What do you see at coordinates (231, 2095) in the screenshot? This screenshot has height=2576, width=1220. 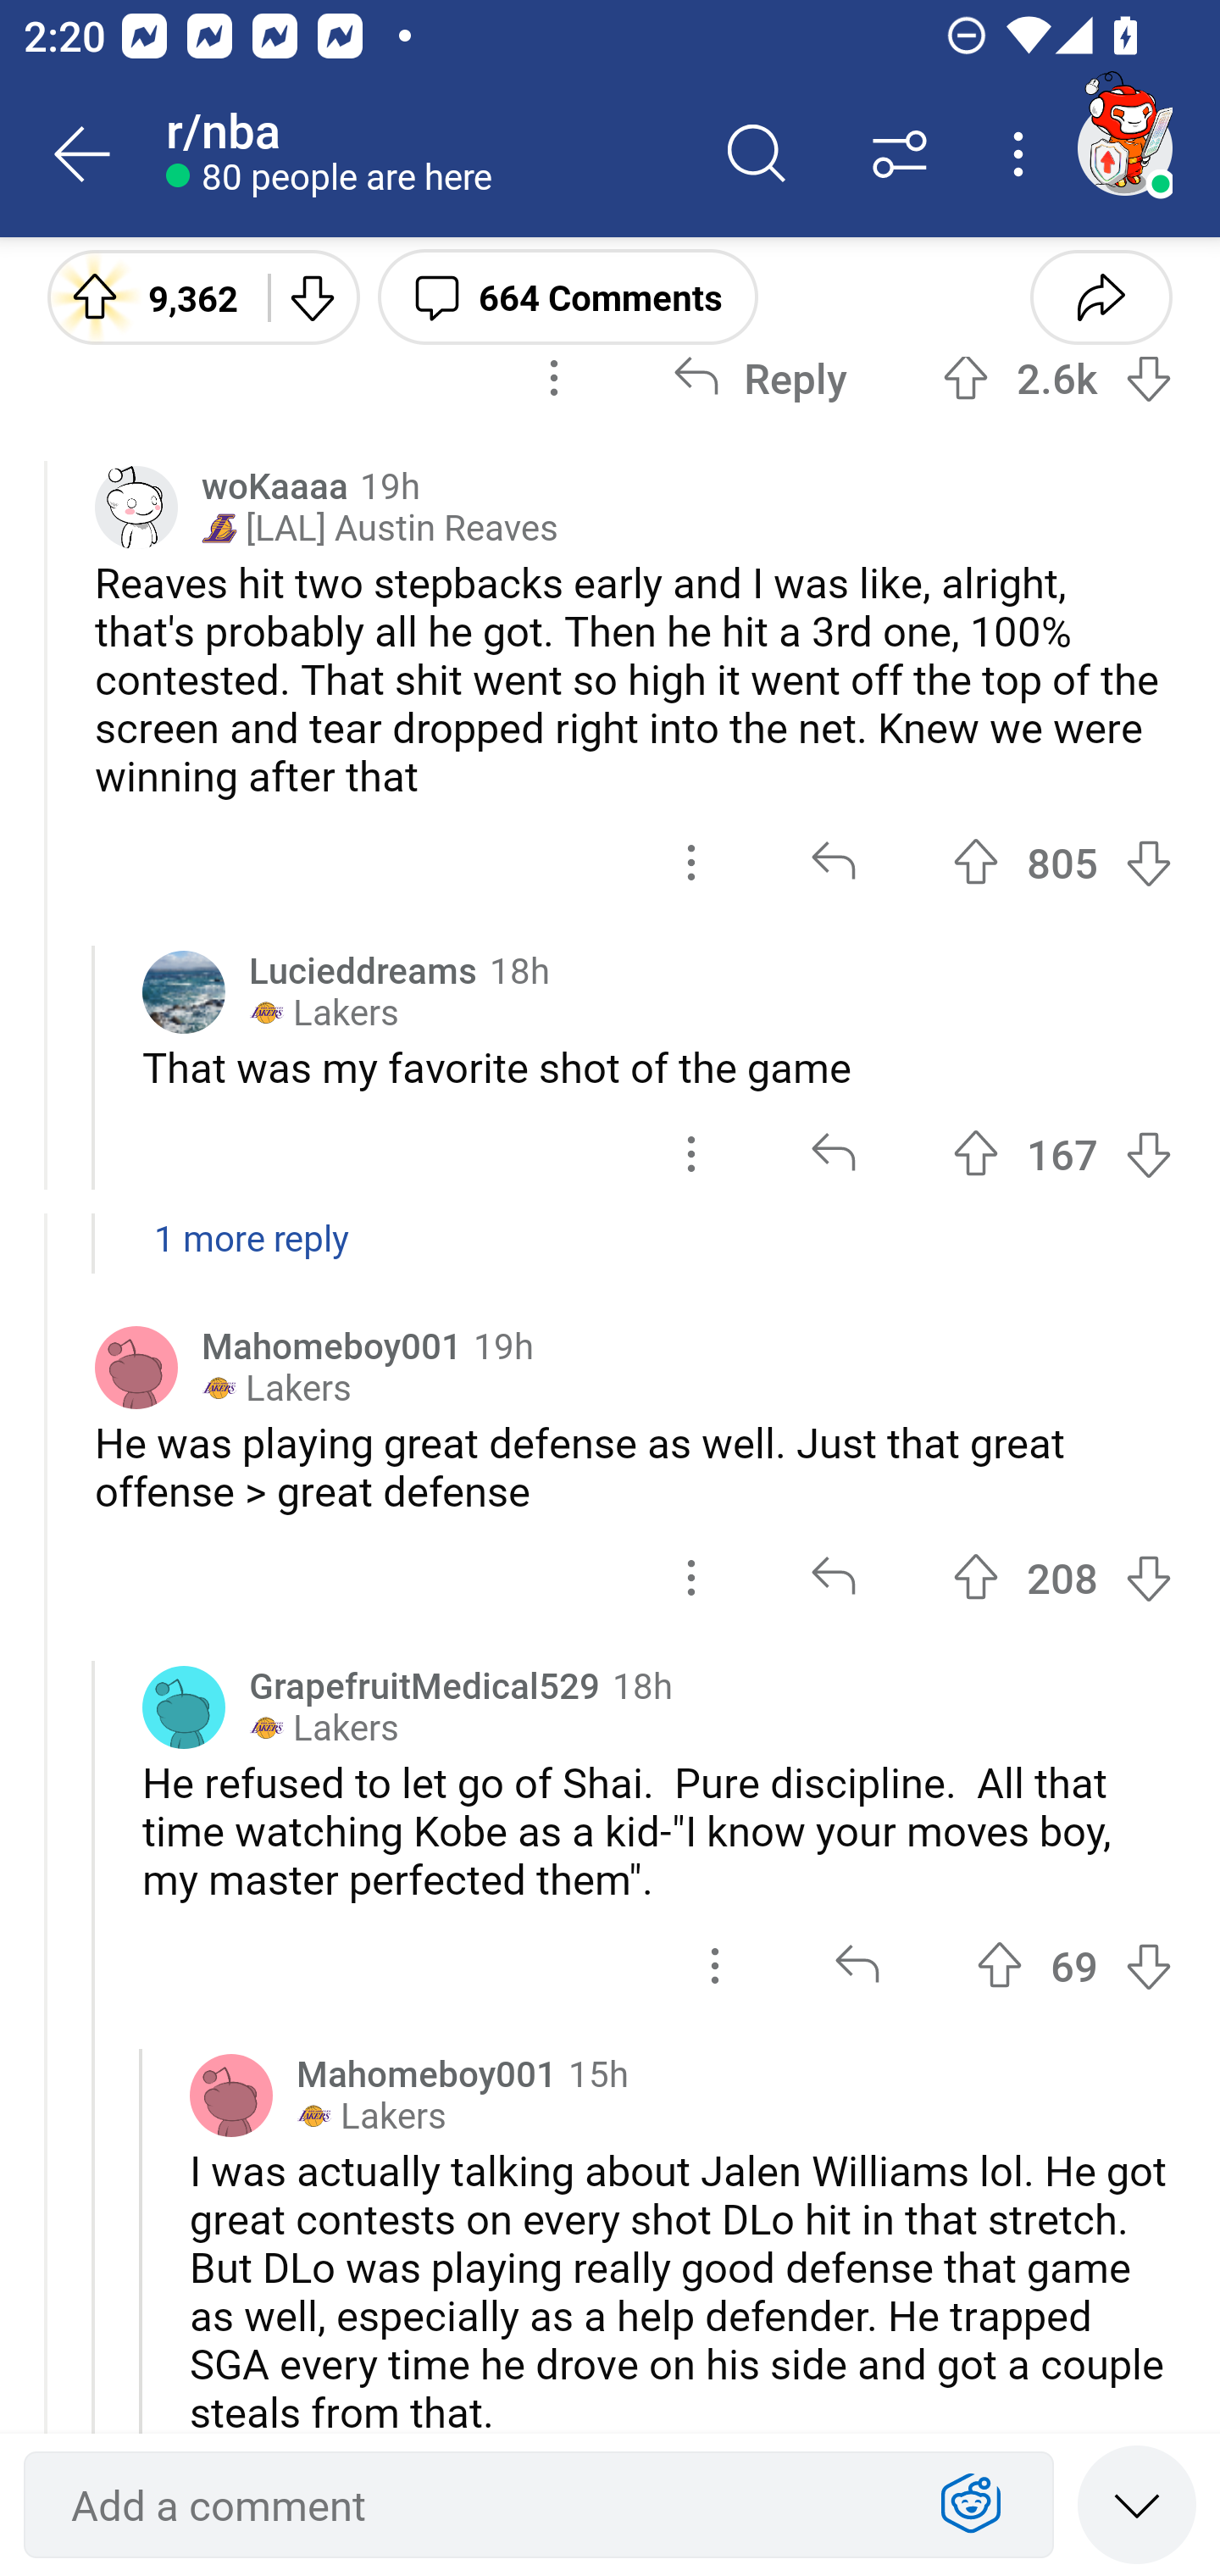 I see `Avatar` at bounding box center [231, 2095].